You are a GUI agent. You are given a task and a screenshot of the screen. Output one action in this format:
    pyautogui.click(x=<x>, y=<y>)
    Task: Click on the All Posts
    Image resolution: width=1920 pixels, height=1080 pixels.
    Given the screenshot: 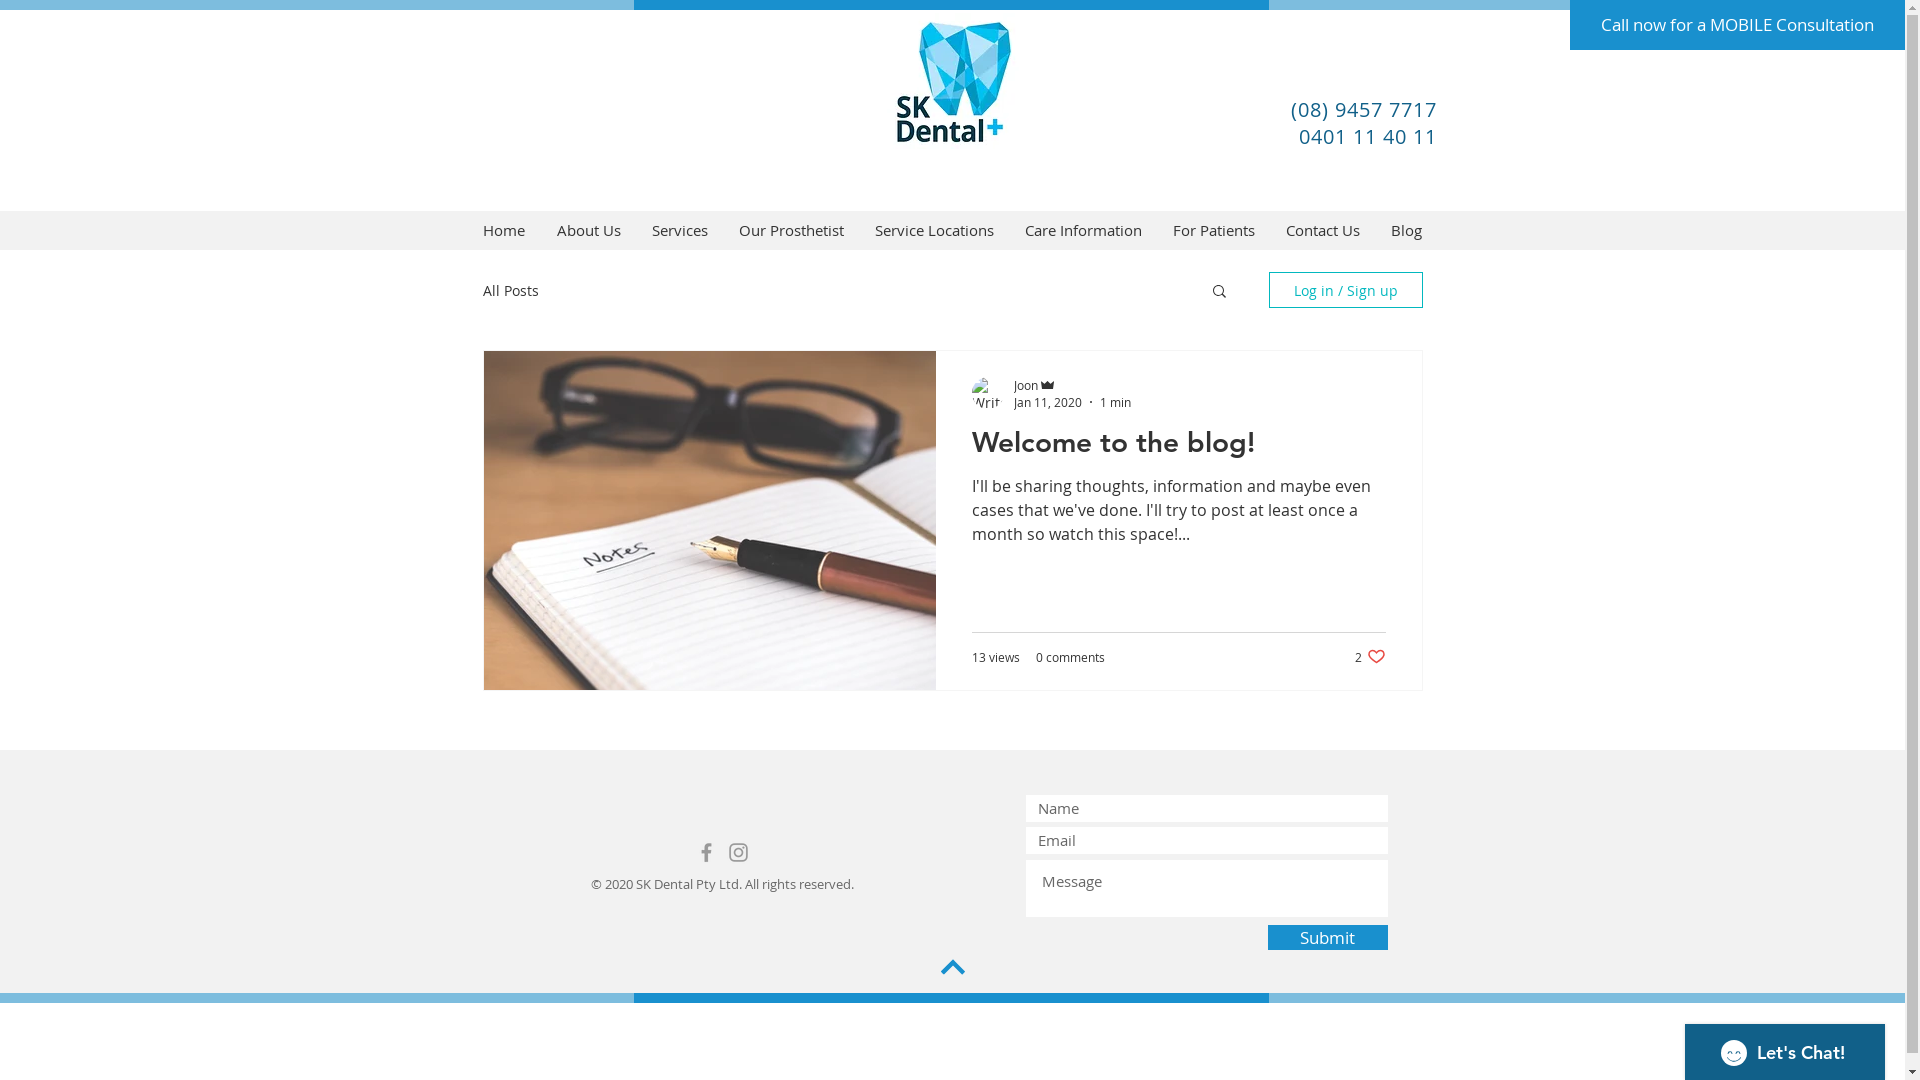 What is the action you would take?
    pyautogui.click(x=510, y=290)
    